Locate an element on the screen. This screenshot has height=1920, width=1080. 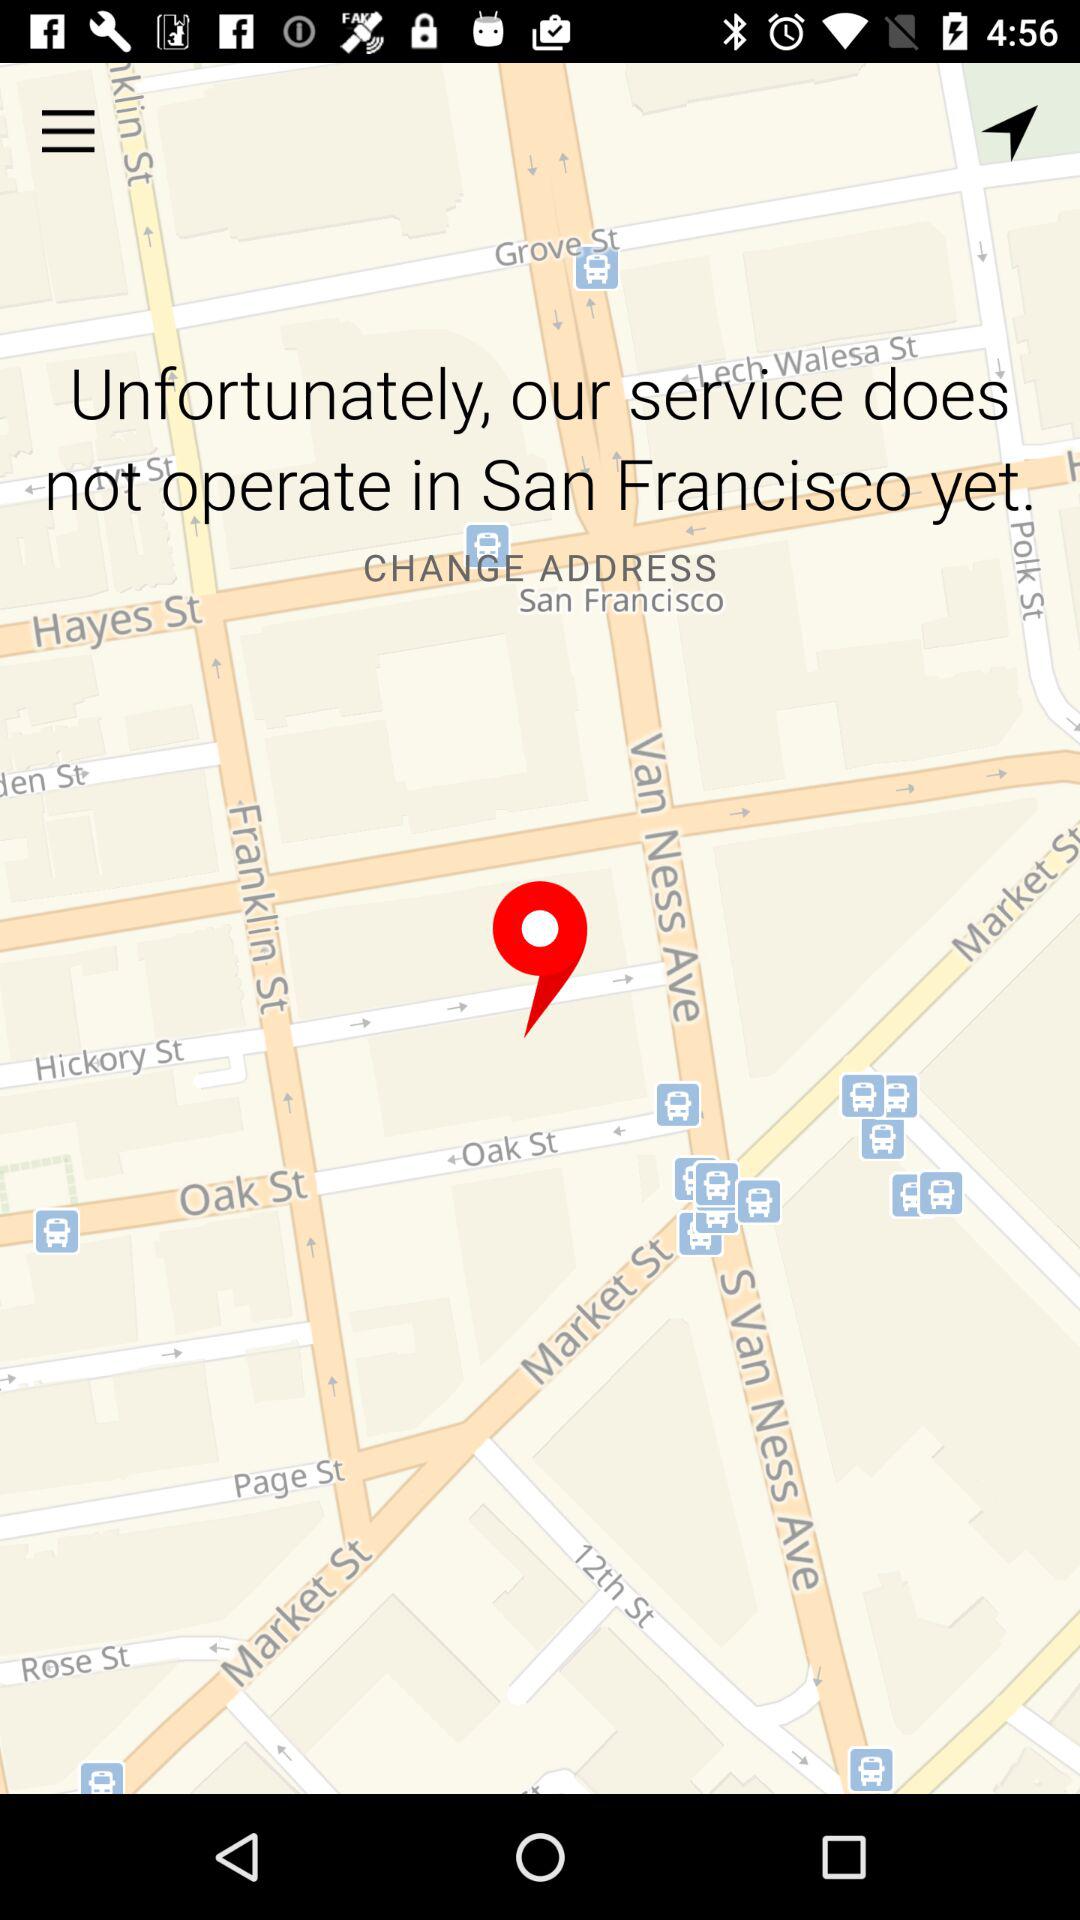
turn on icon at the top right corner is located at coordinates (1009, 133).